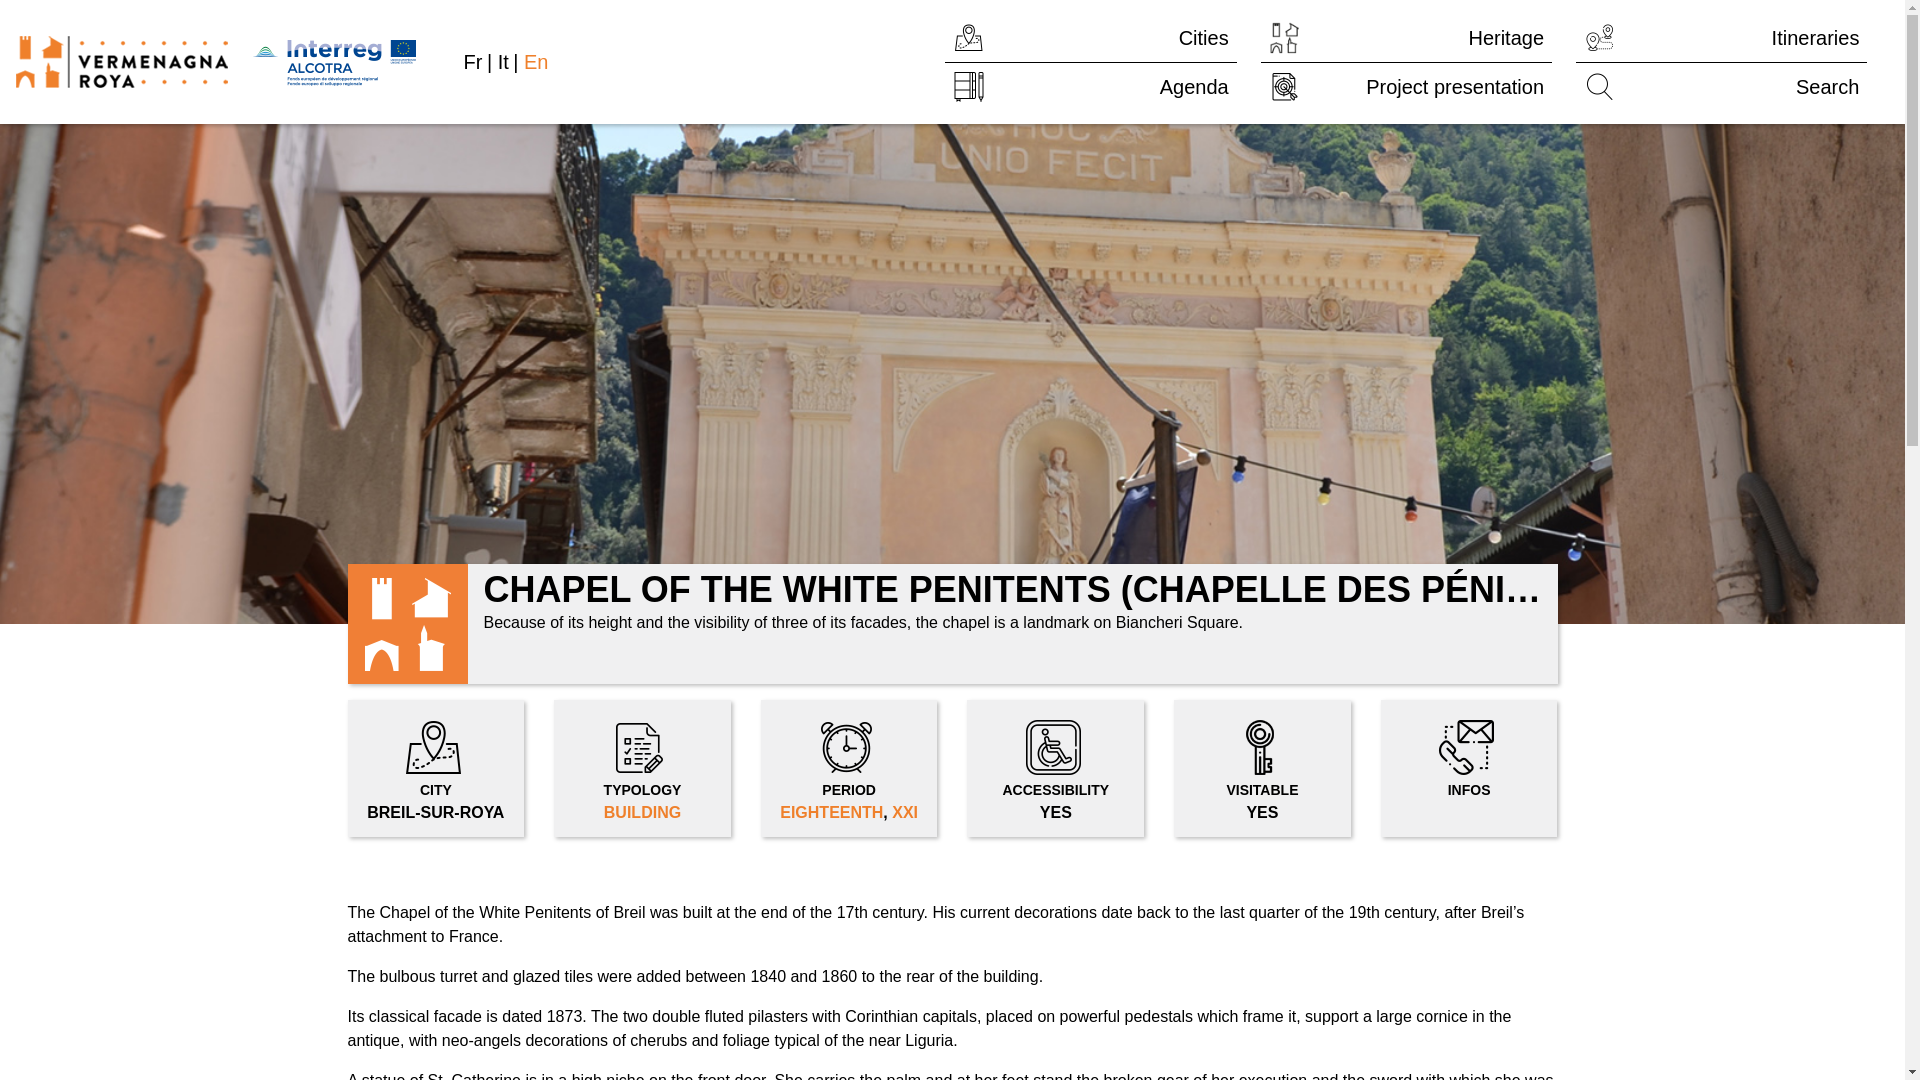 The image size is (1920, 1080). What do you see at coordinates (1090, 38) in the screenshot?
I see `Search` at bounding box center [1090, 38].